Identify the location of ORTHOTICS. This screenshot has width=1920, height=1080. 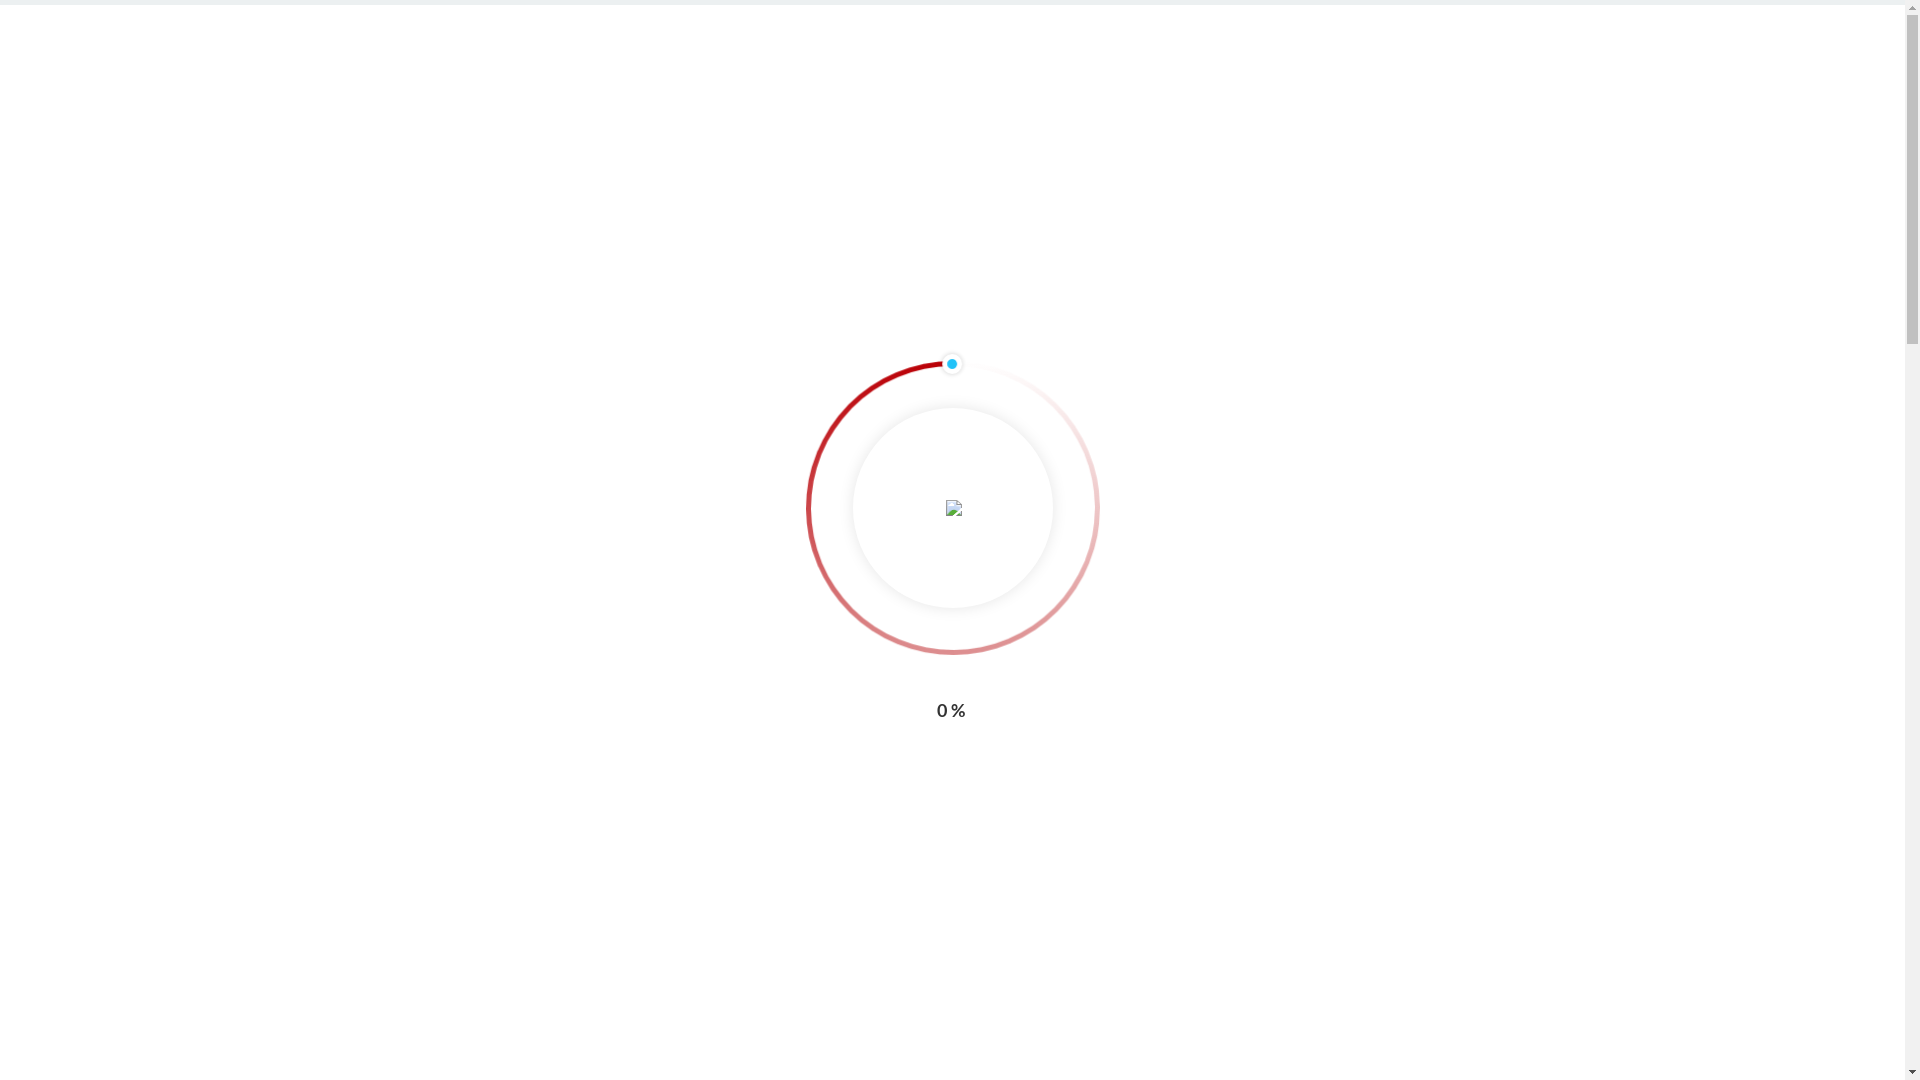
(424, 26).